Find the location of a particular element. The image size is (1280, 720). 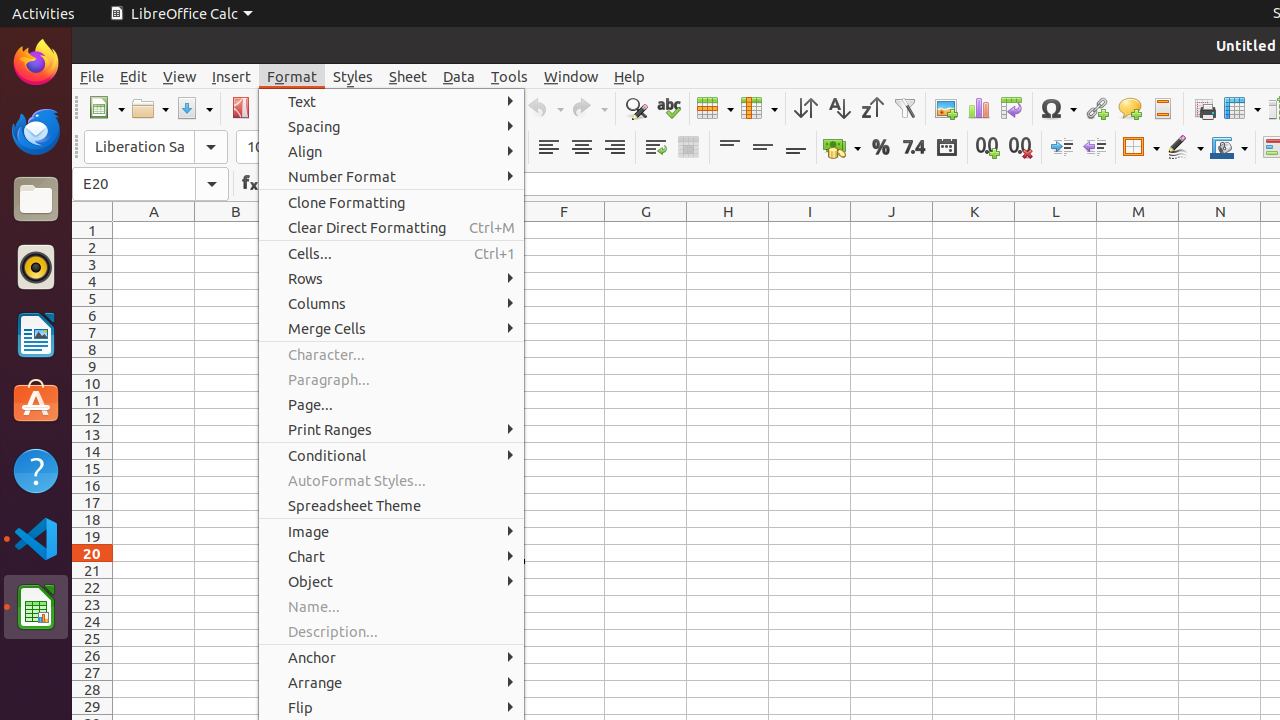

Currency is located at coordinates (842, 148).